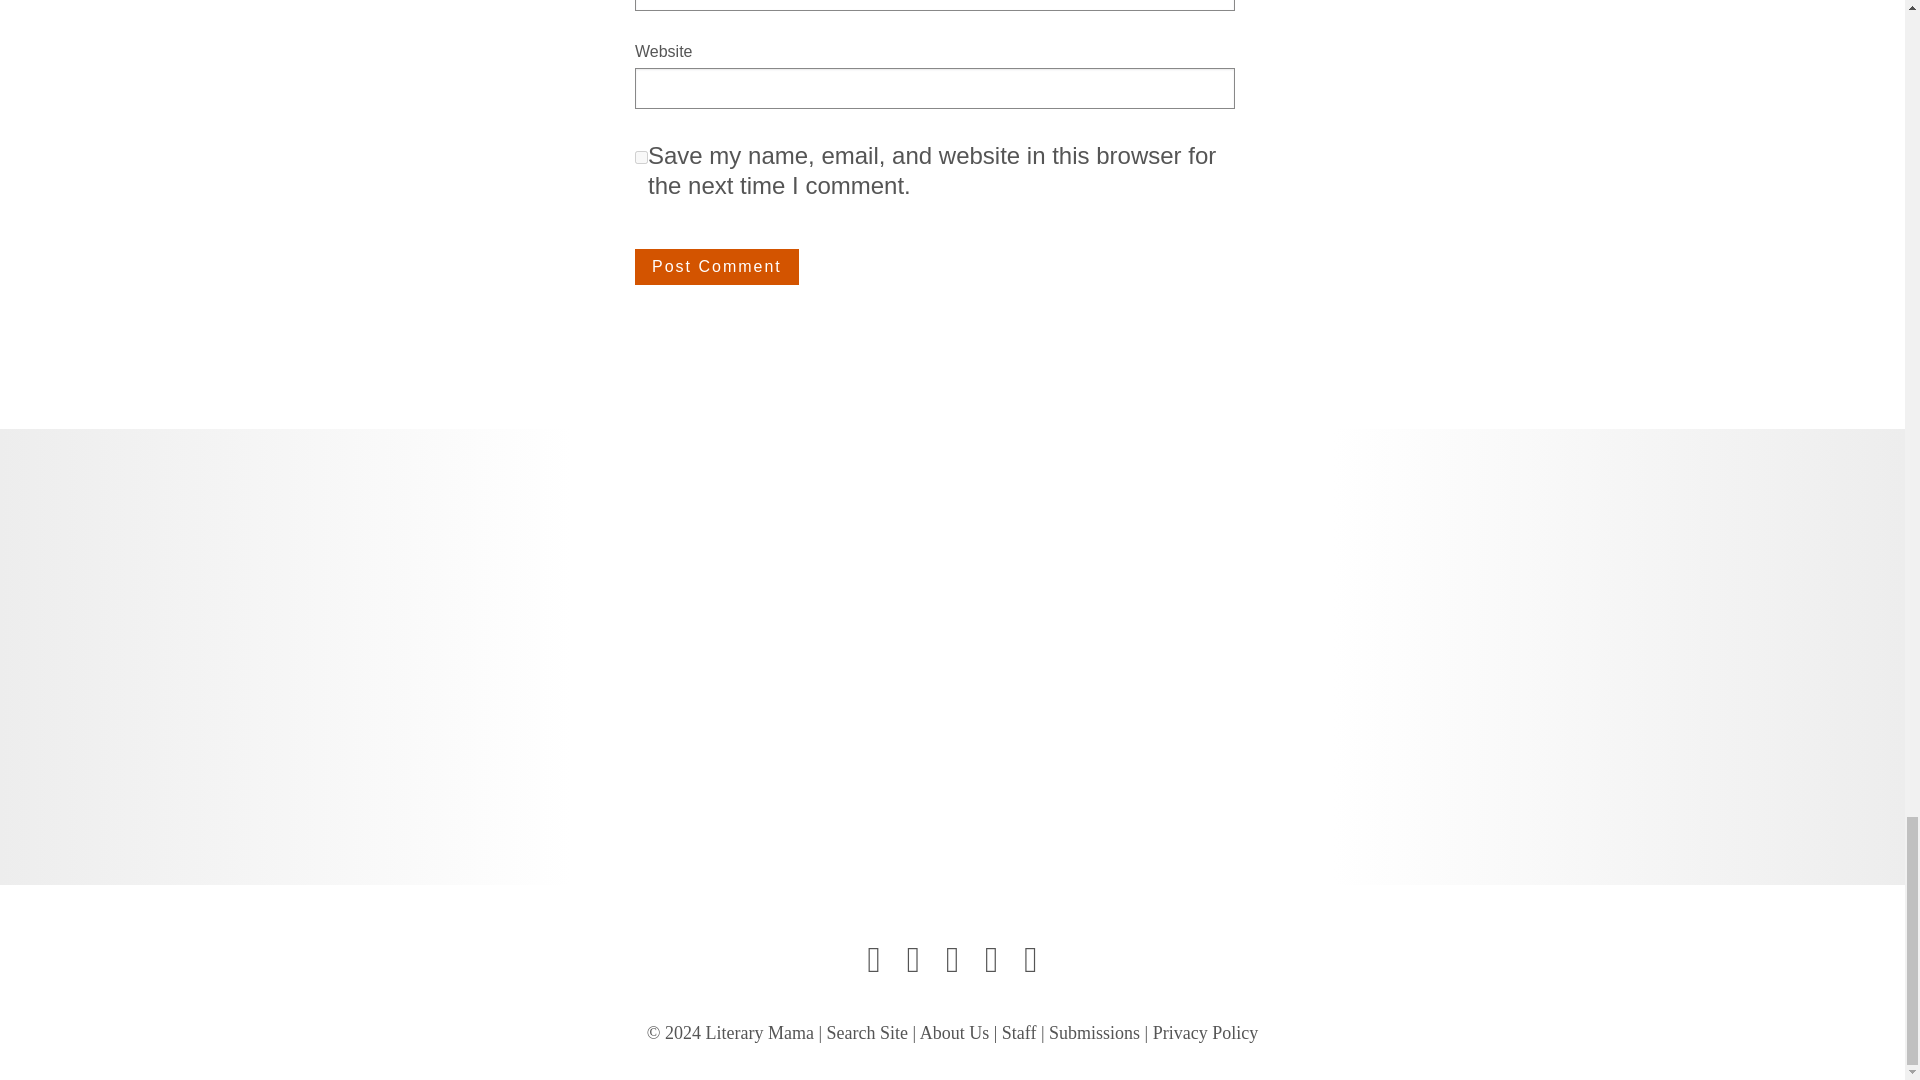  I want to click on About Us, so click(954, 1032).